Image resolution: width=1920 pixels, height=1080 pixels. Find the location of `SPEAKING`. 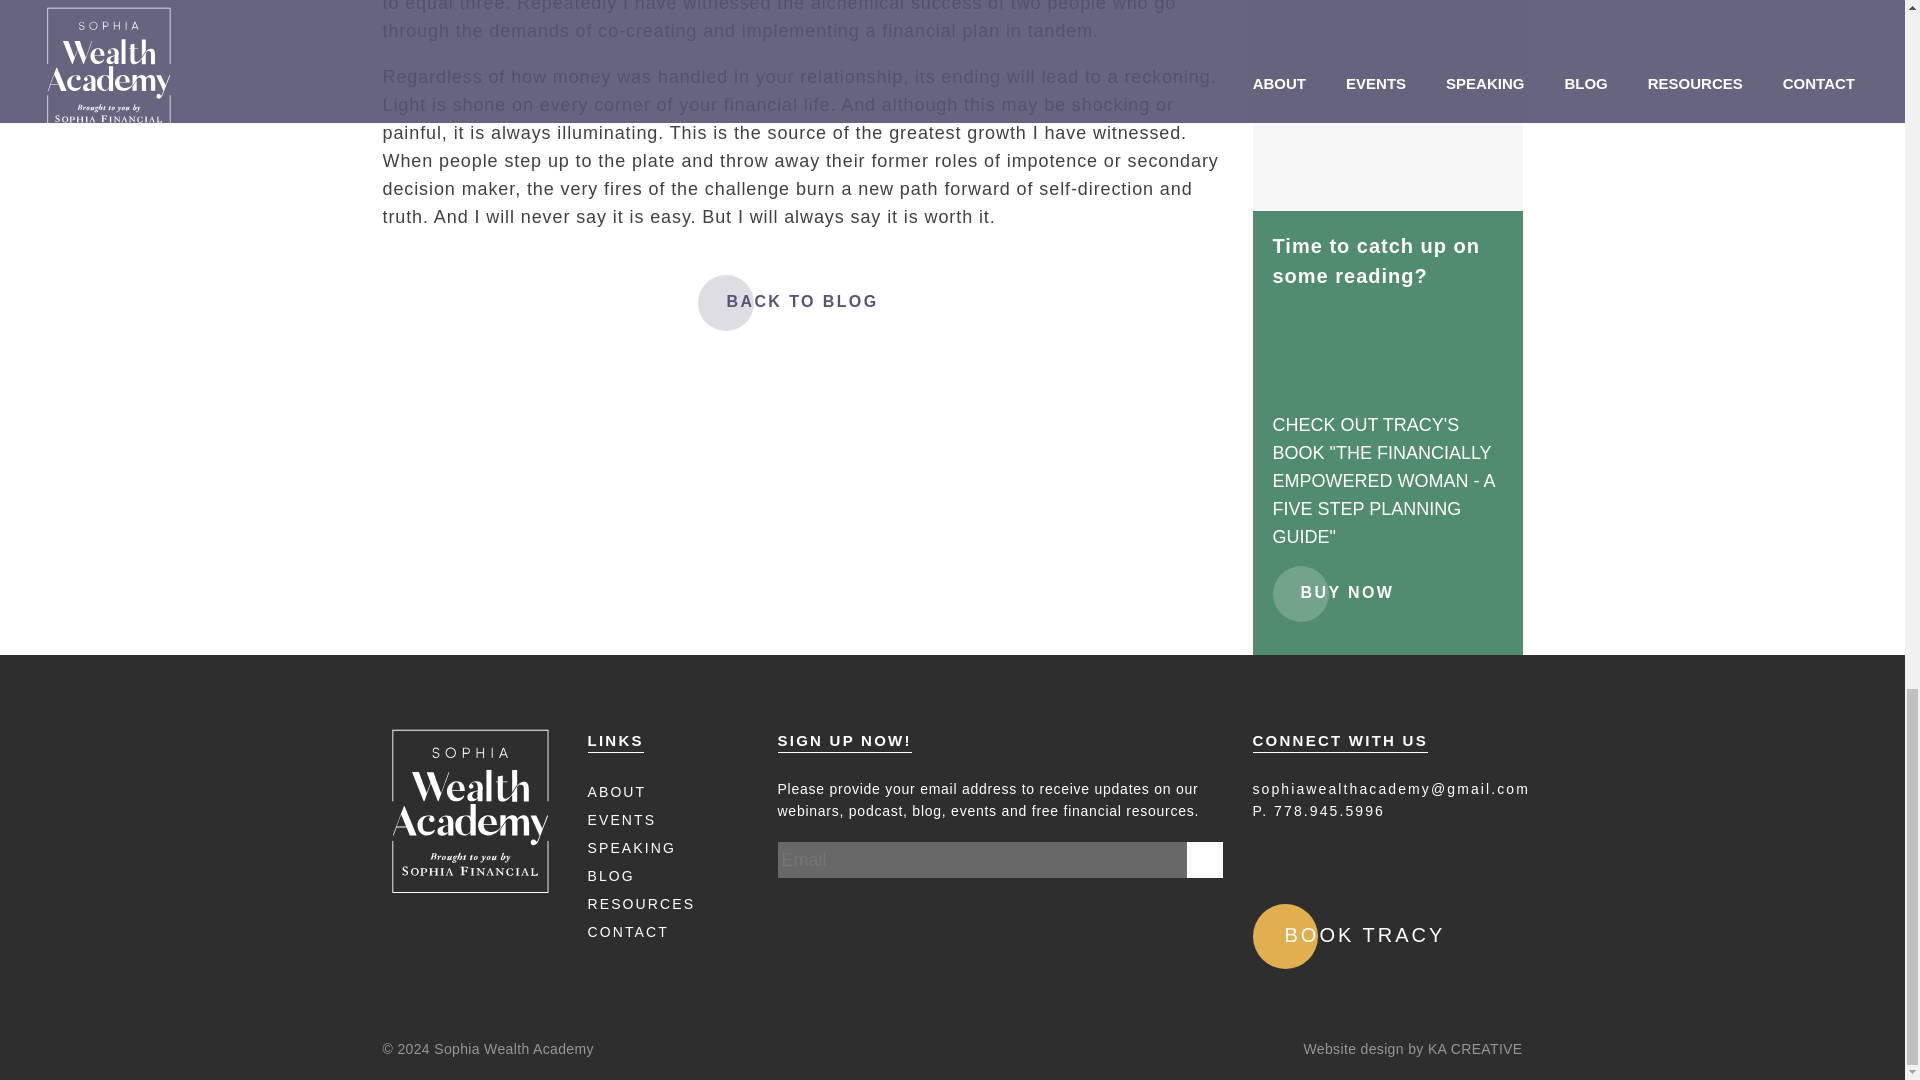

SPEAKING is located at coordinates (631, 848).